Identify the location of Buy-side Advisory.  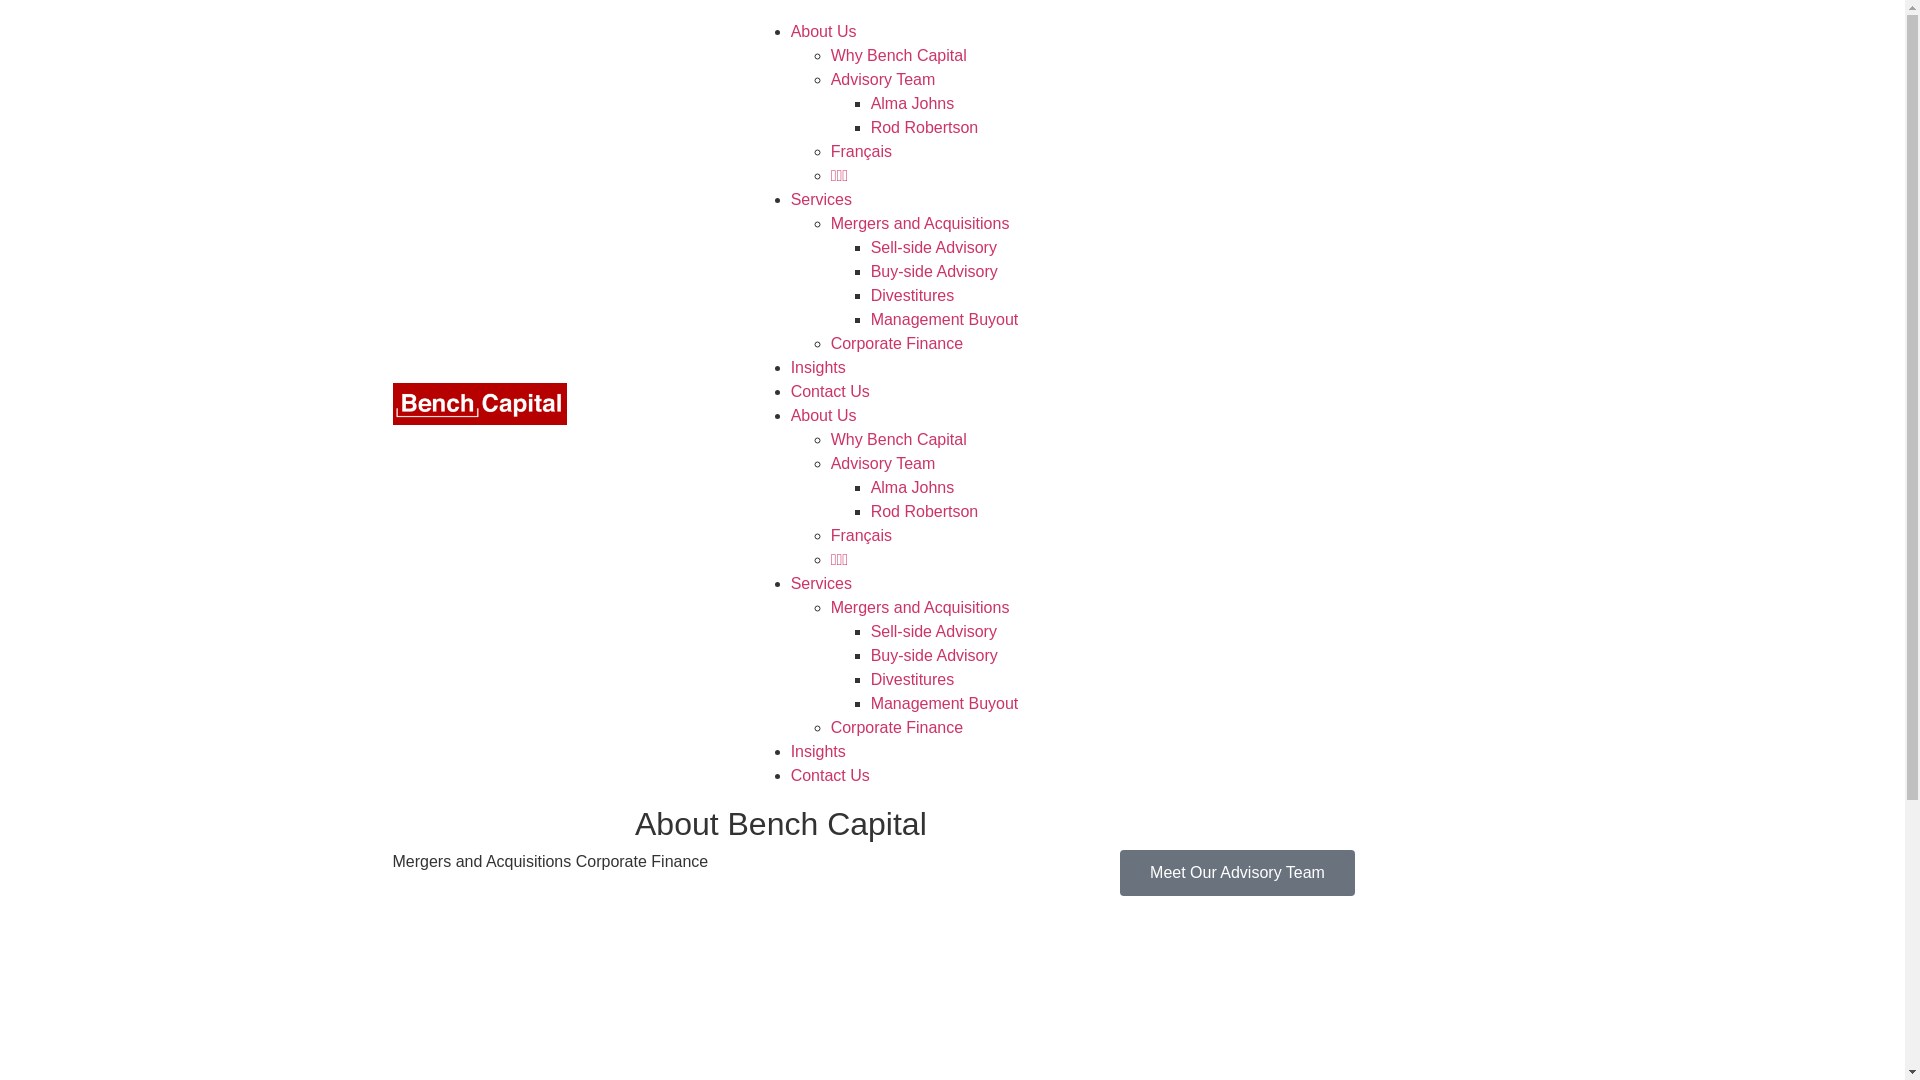
(934, 656).